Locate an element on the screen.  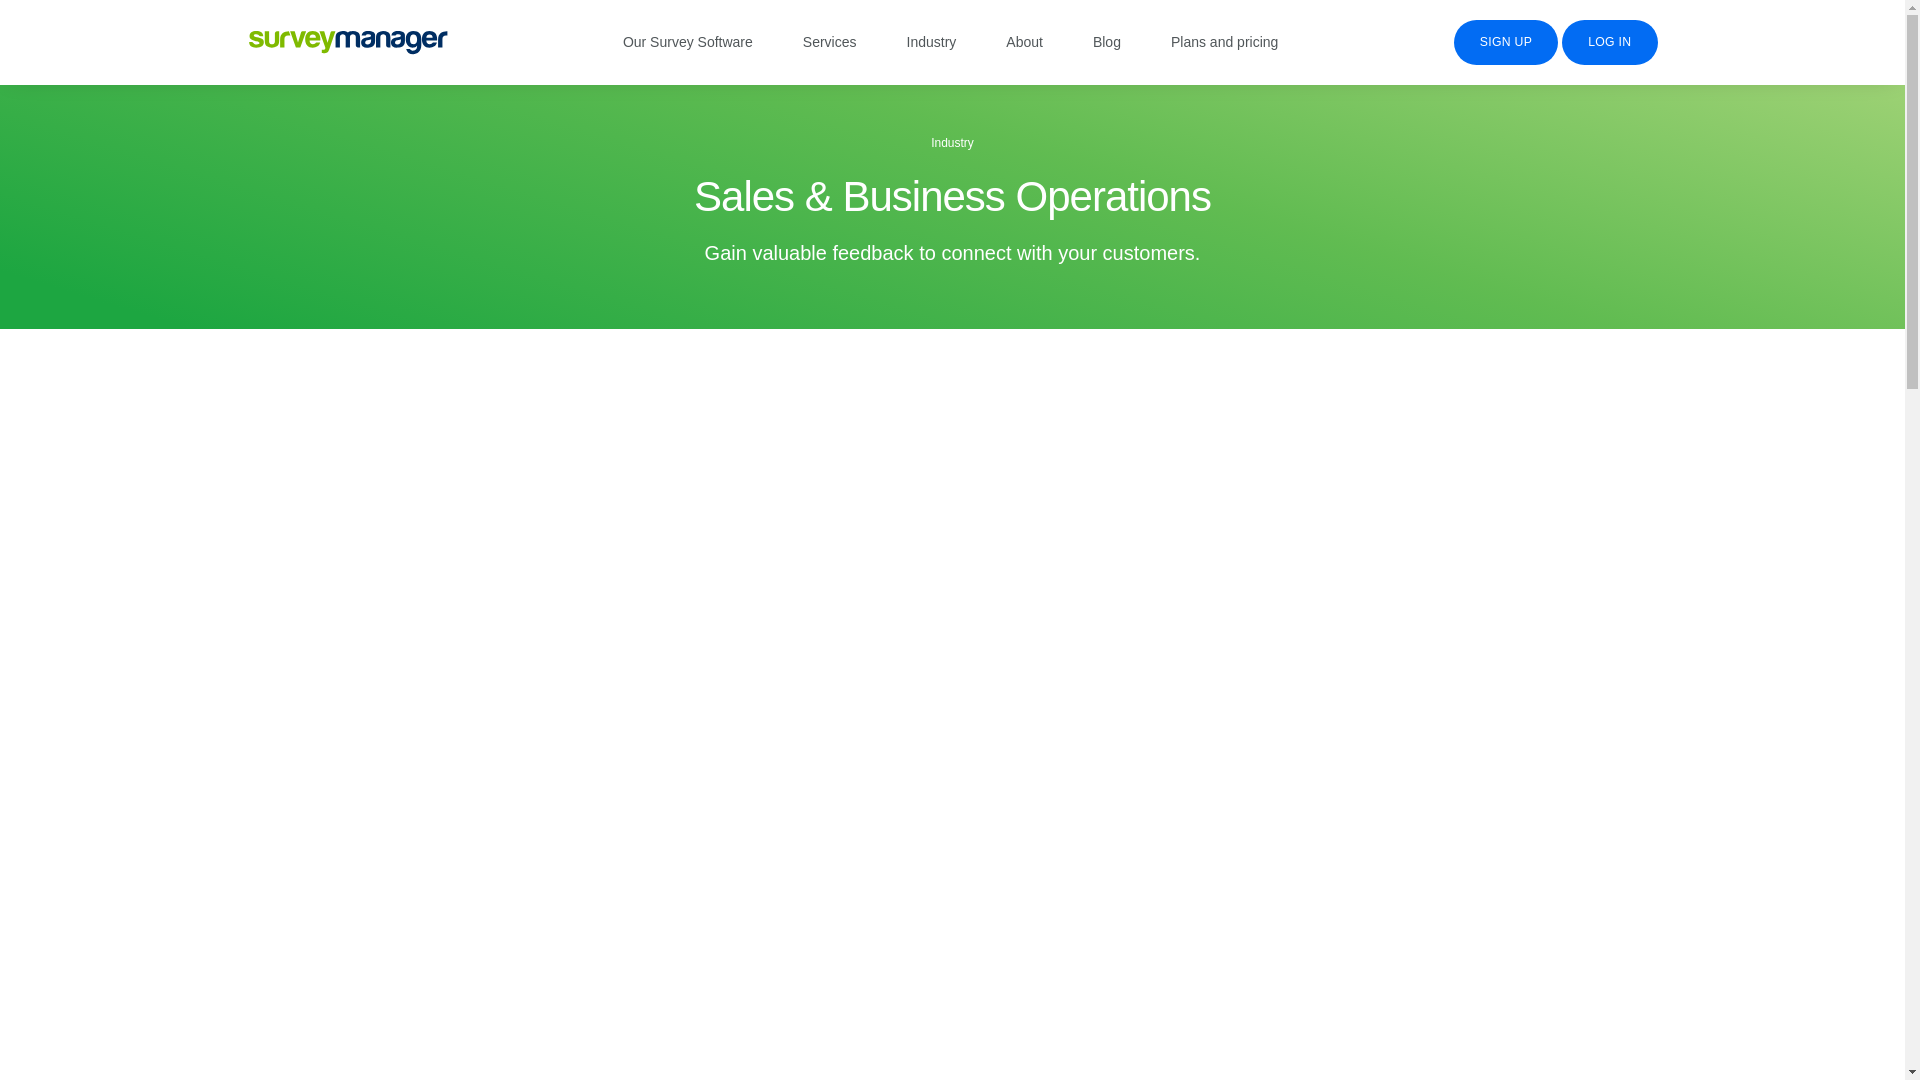
LOG IN is located at coordinates (1609, 42).